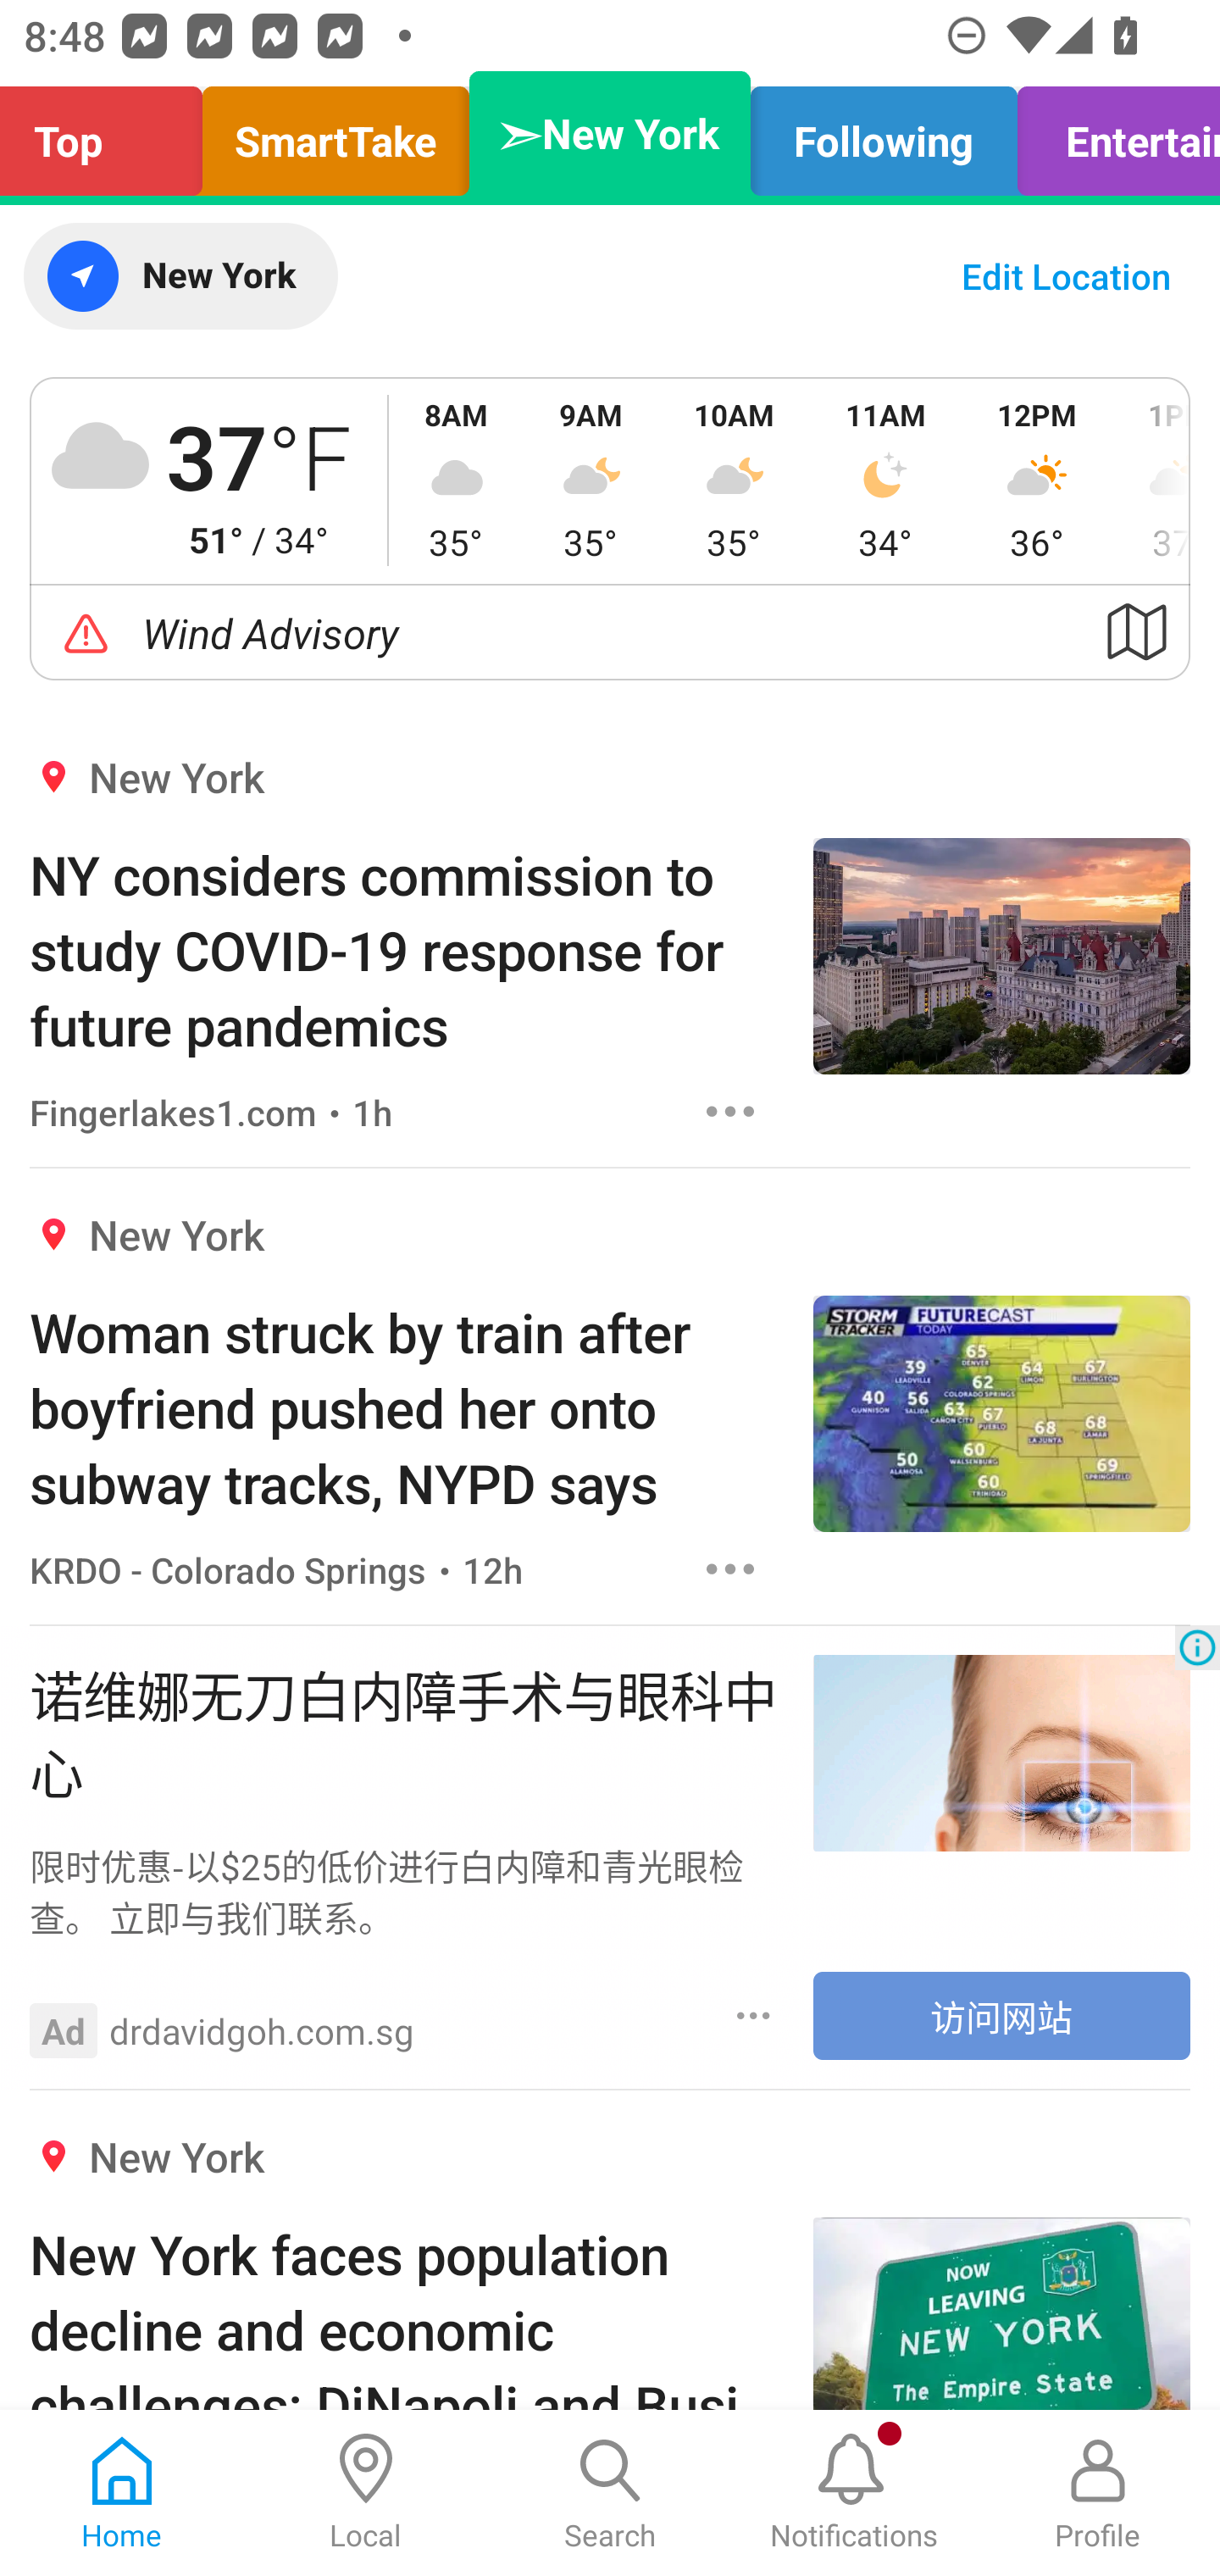 This screenshot has width=1220, height=2576. Describe the element at coordinates (1037, 480) in the screenshot. I see `12PM 36°` at that location.